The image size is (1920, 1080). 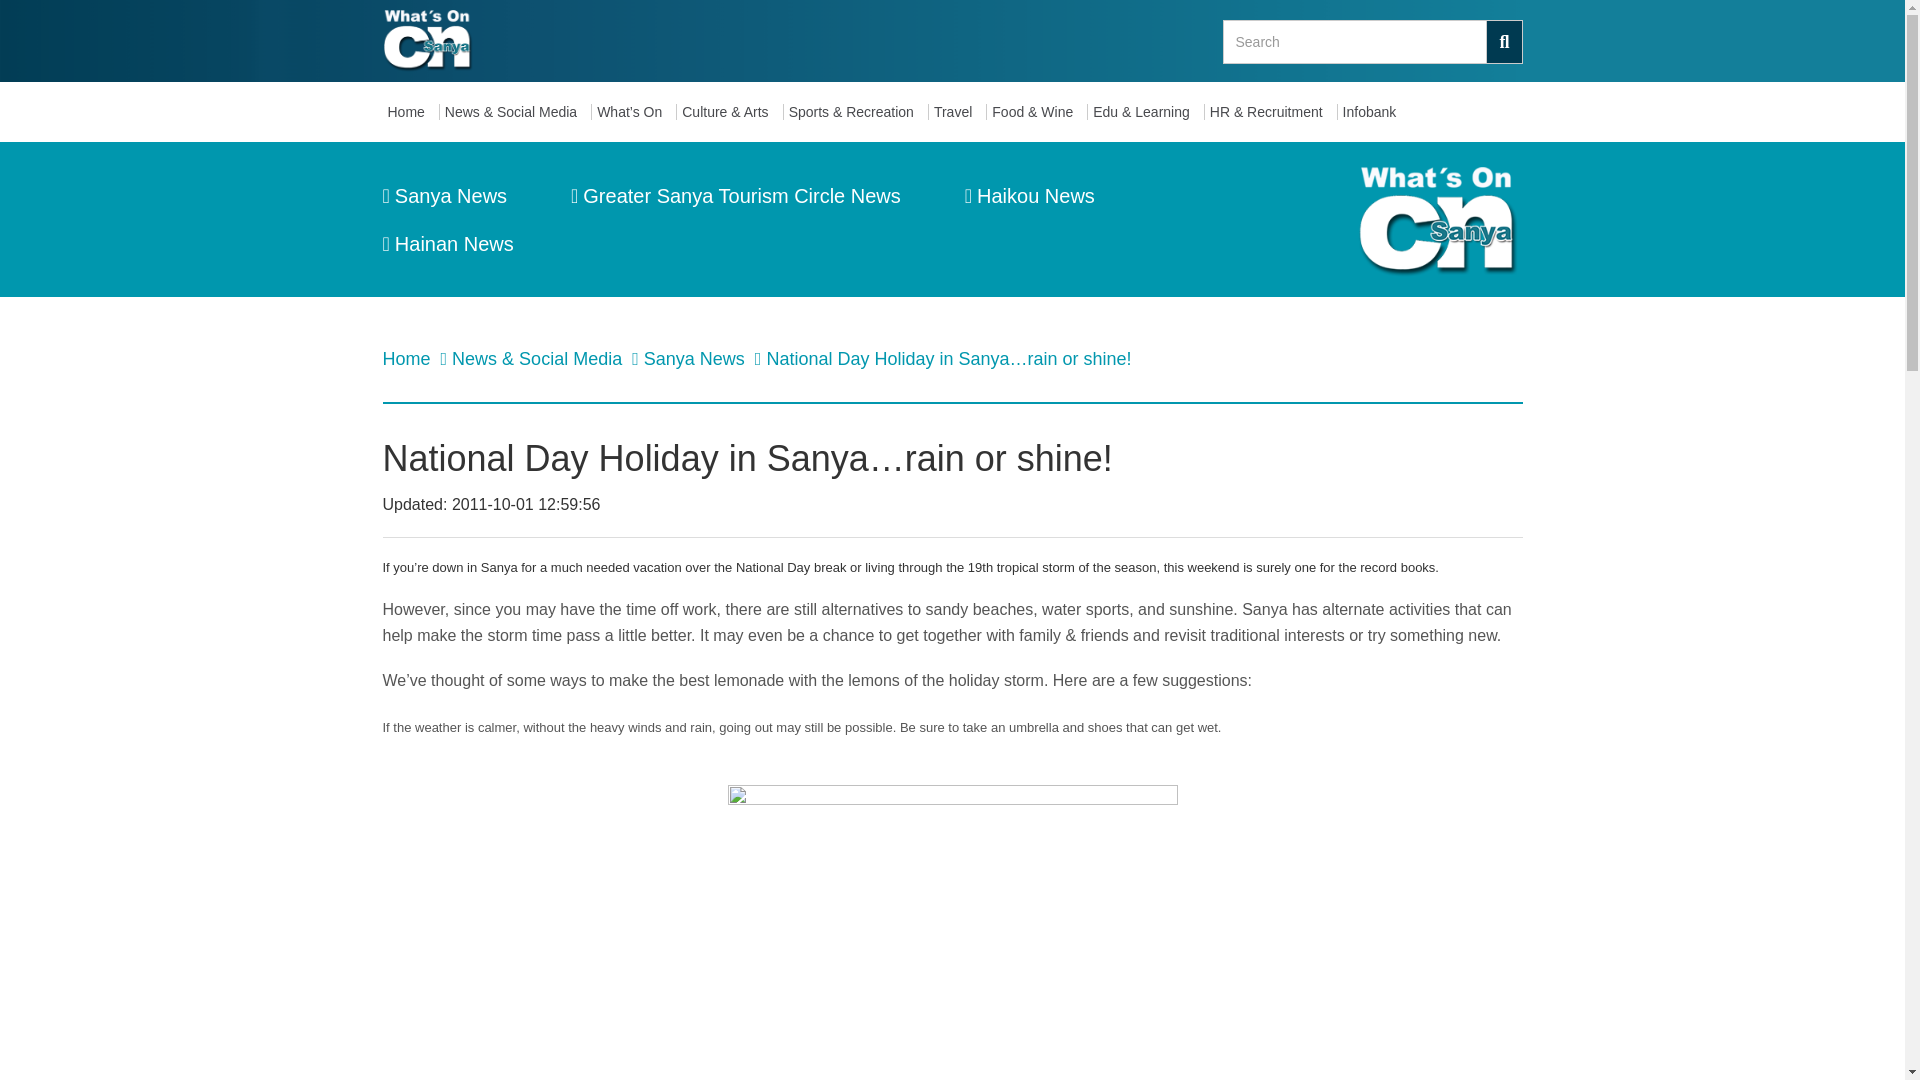 What do you see at coordinates (735, 196) in the screenshot?
I see `Greater Sanya Tourism Circle News` at bounding box center [735, 196].